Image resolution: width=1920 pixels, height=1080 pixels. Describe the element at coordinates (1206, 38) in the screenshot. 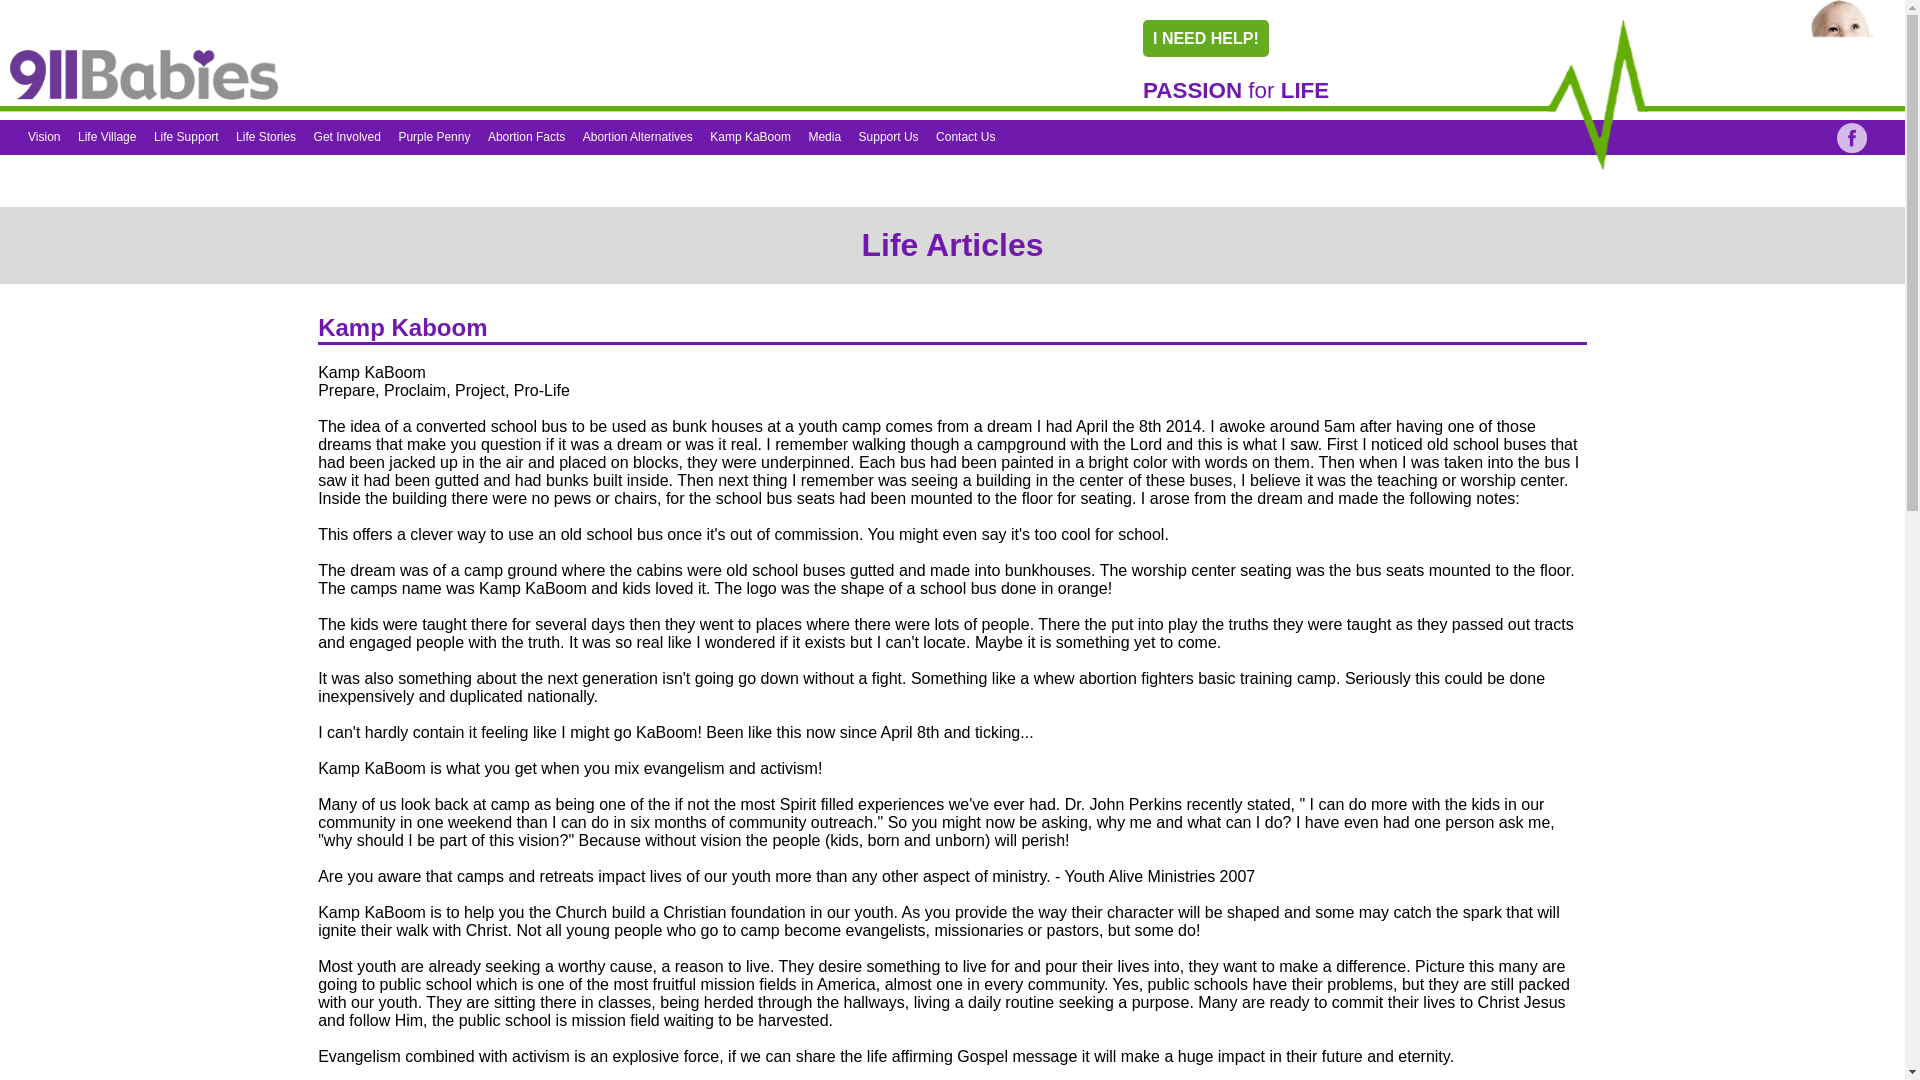

I see `I NEED HELP!` at that location.